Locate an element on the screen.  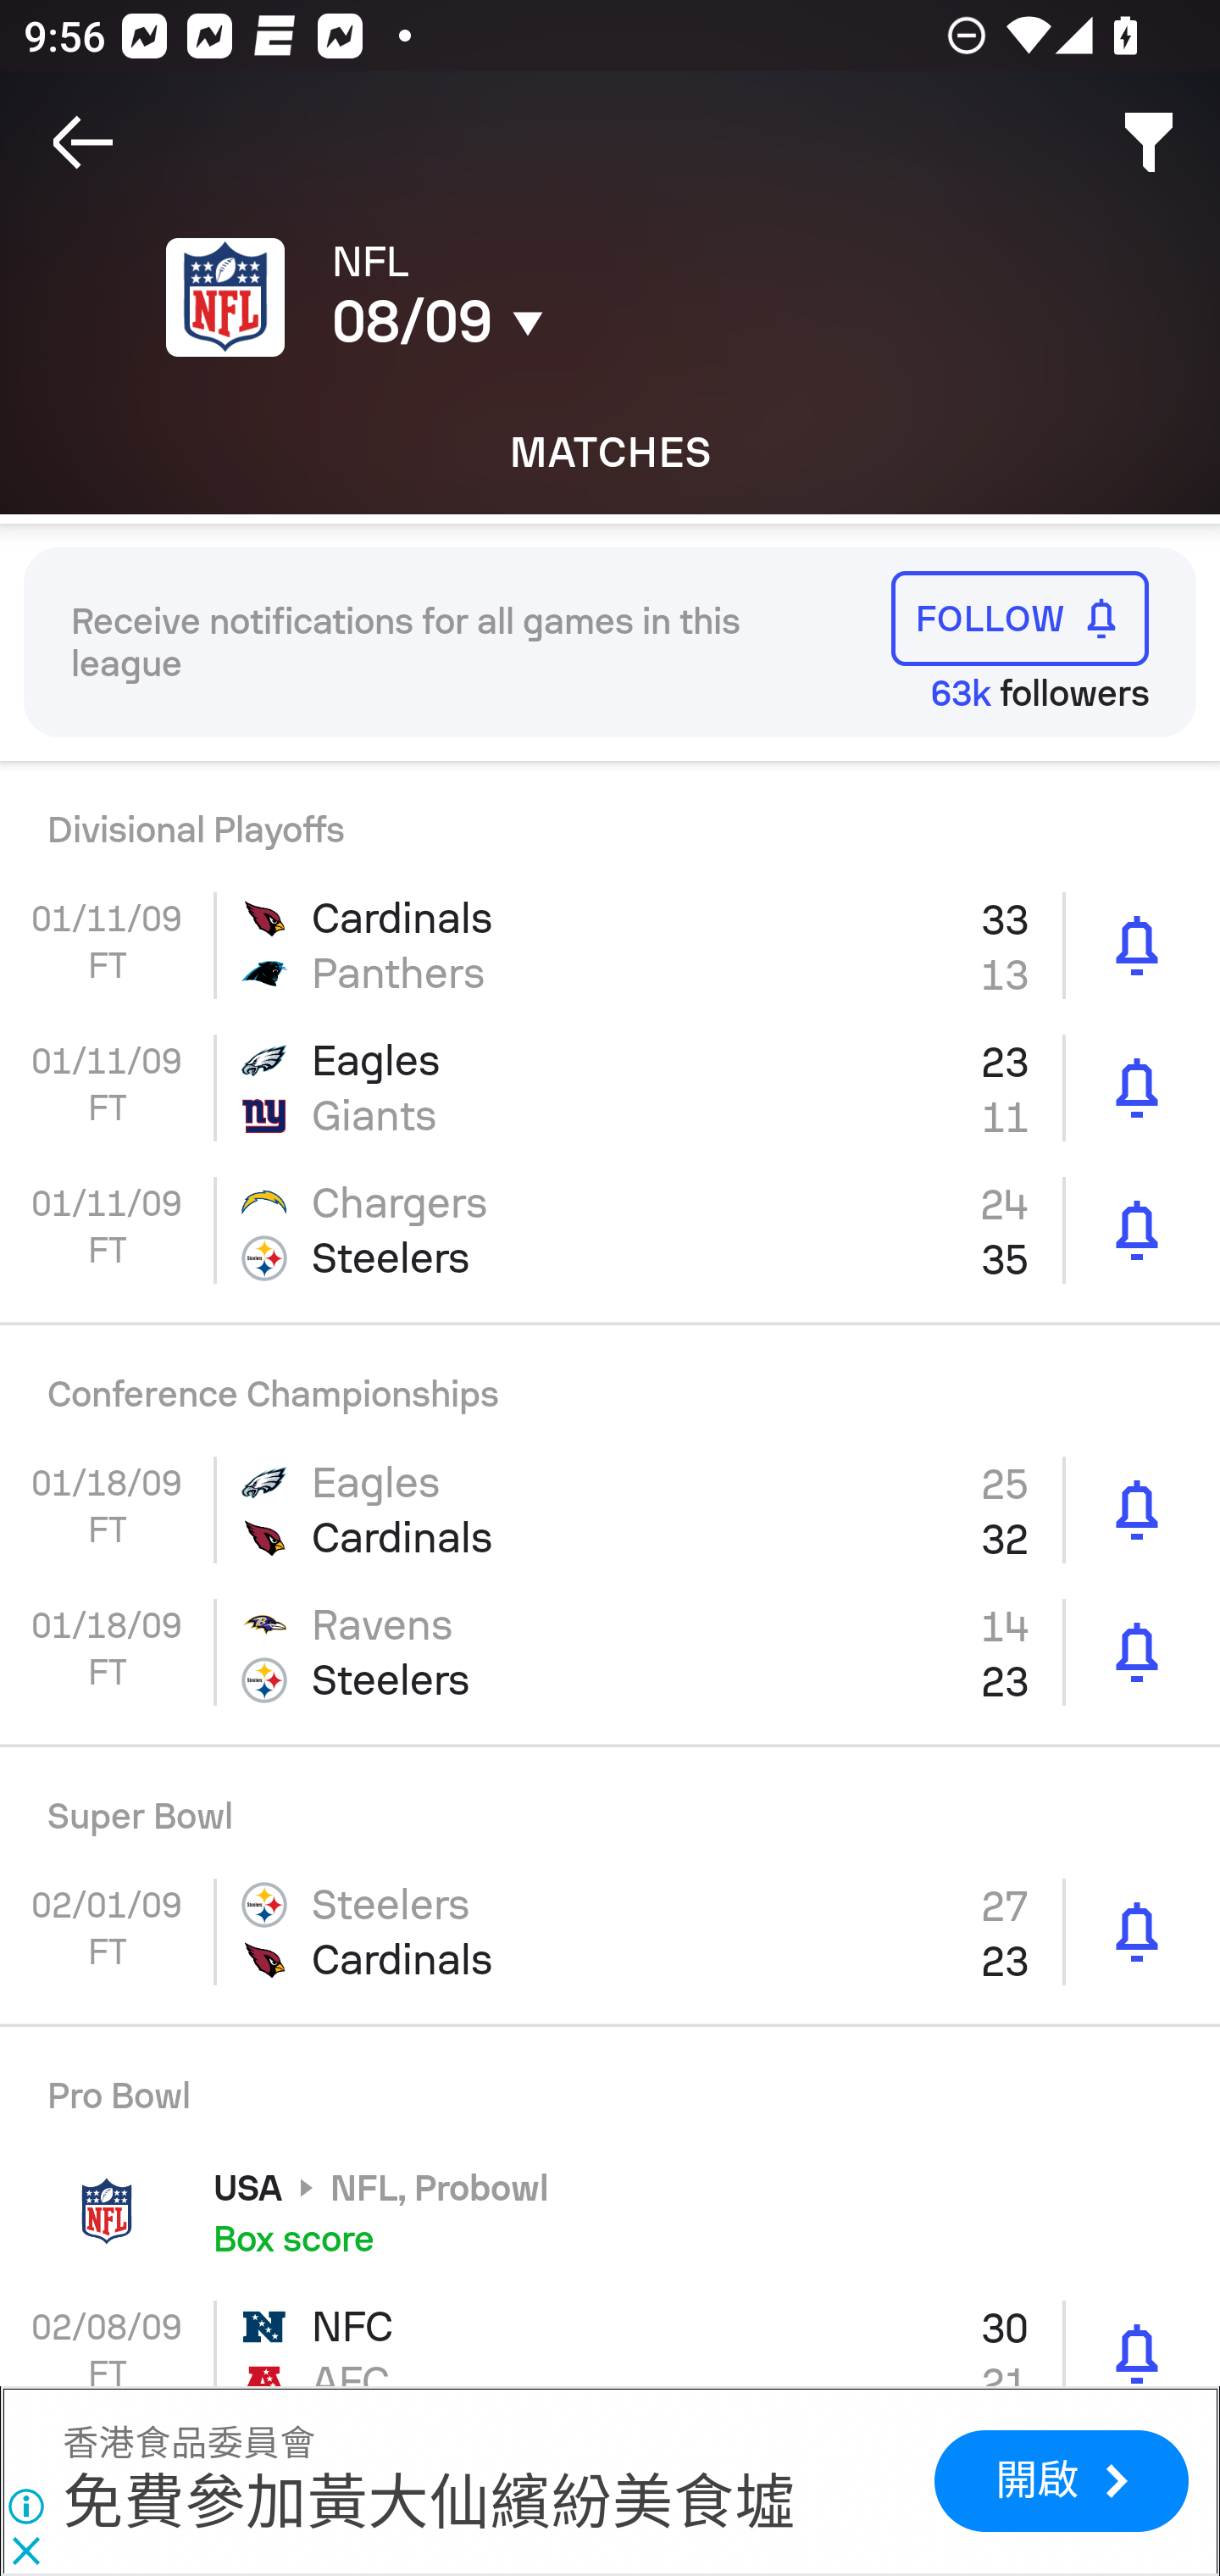
01/11/09 FT Chargers 24 Steelers 35 is located at coordinates (610, 1230).